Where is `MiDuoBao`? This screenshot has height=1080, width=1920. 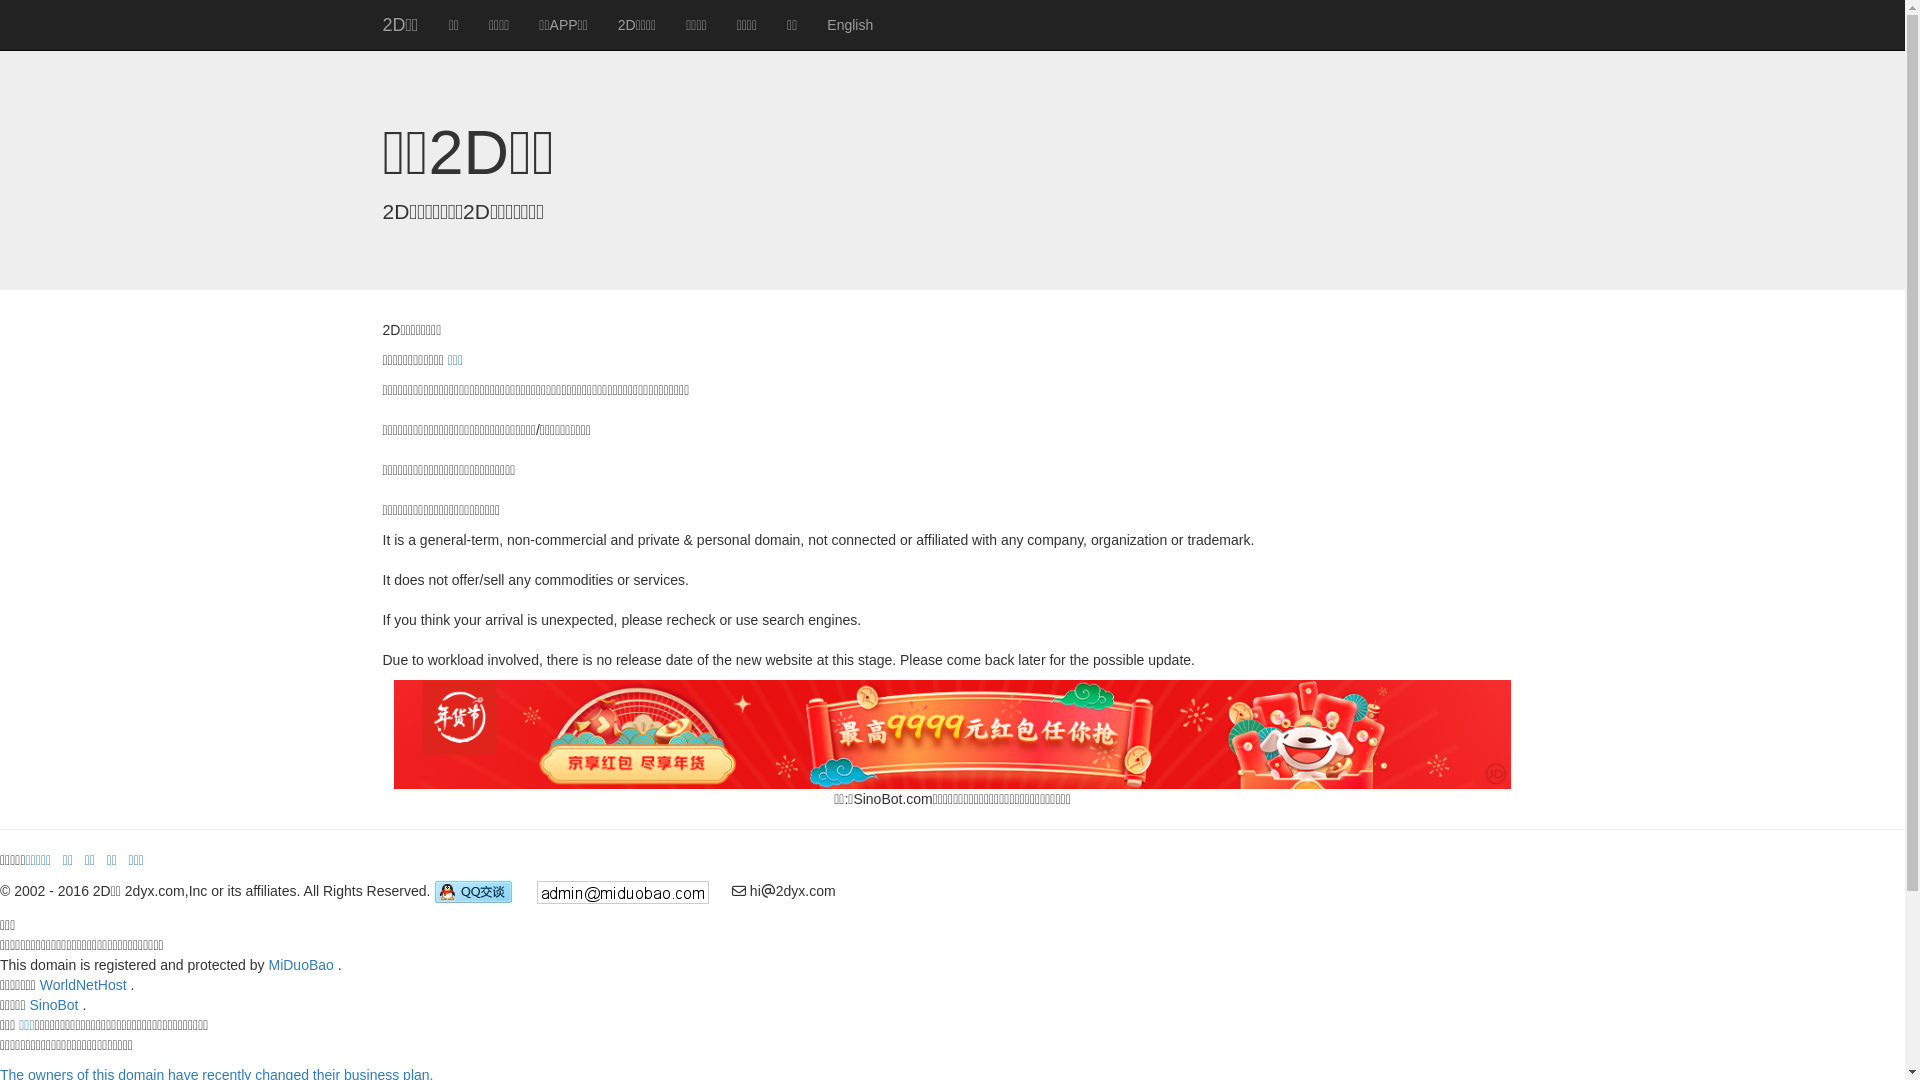
MiDuoBao is located at coordinates (300, 965).